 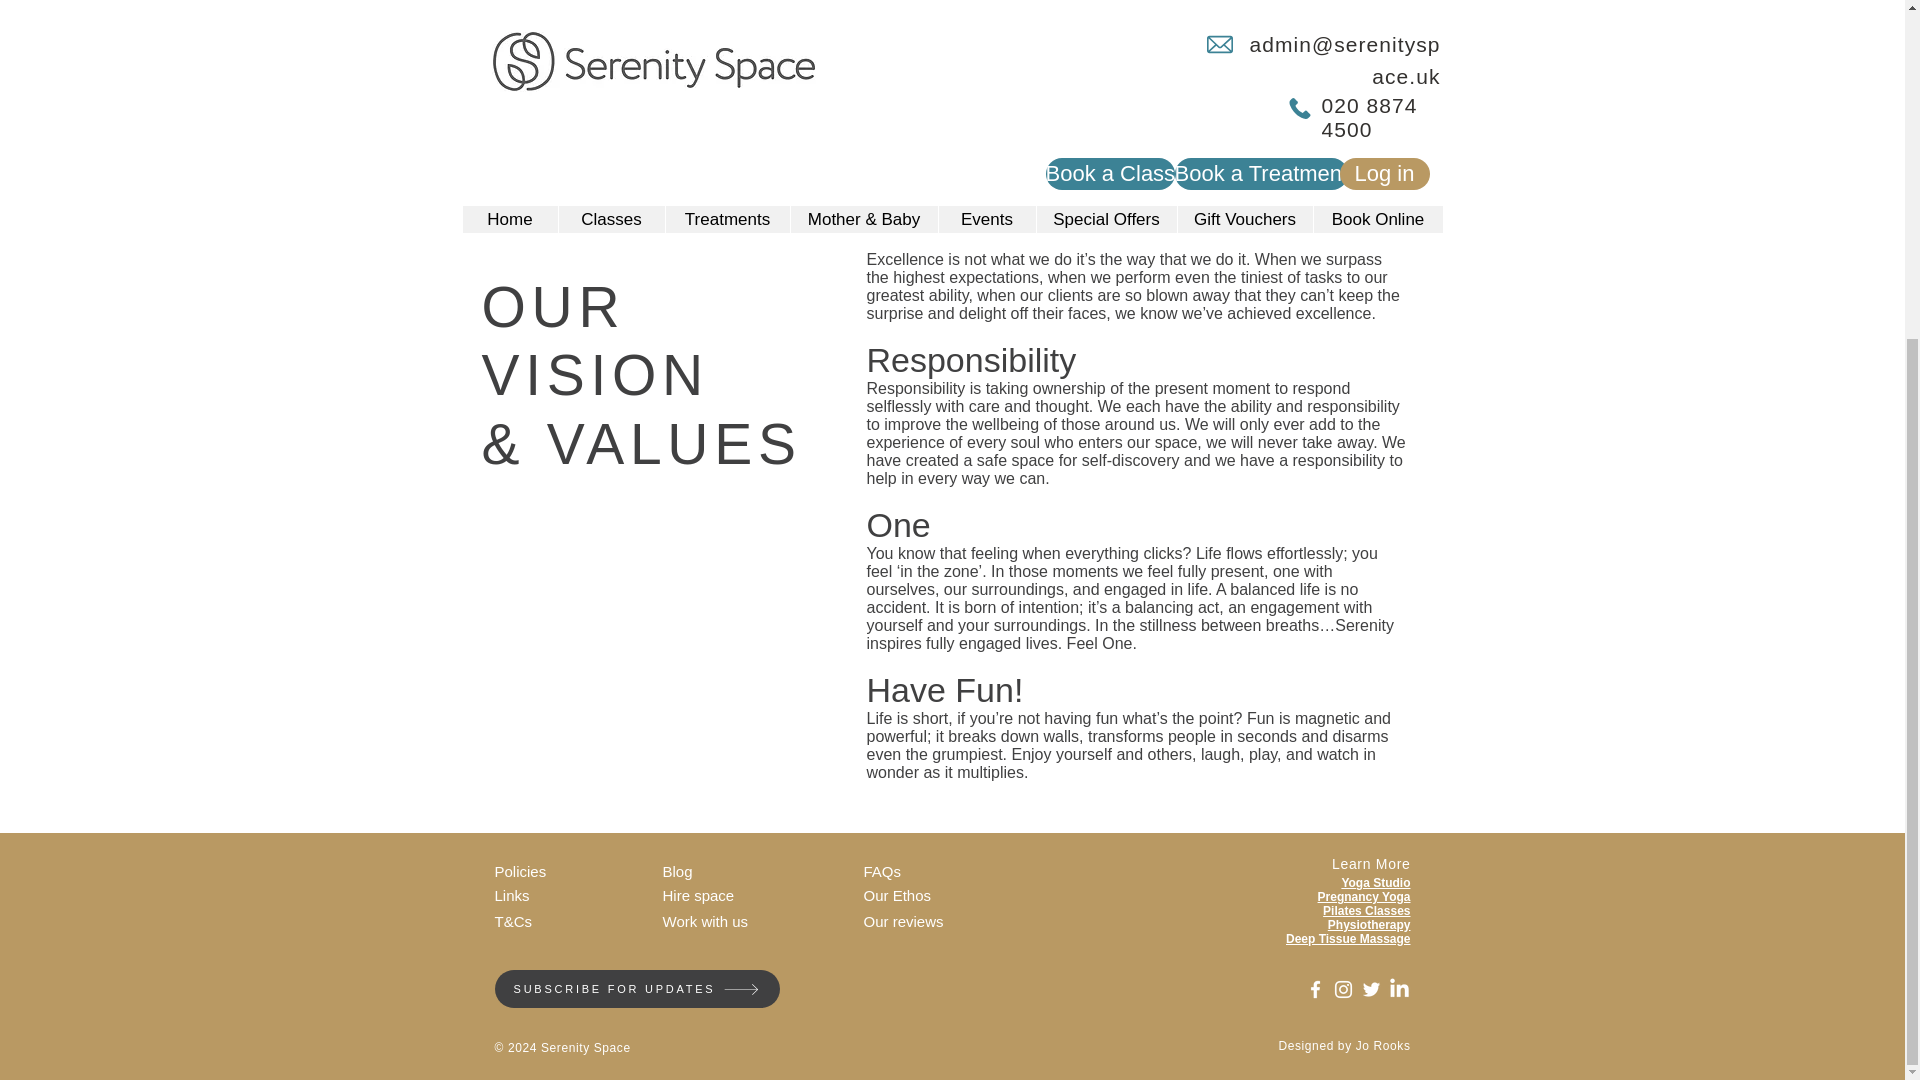 What do you see at coordinates (746, 896) in the screenshot?
I see `Hire space` at bounding box center [746, 896].